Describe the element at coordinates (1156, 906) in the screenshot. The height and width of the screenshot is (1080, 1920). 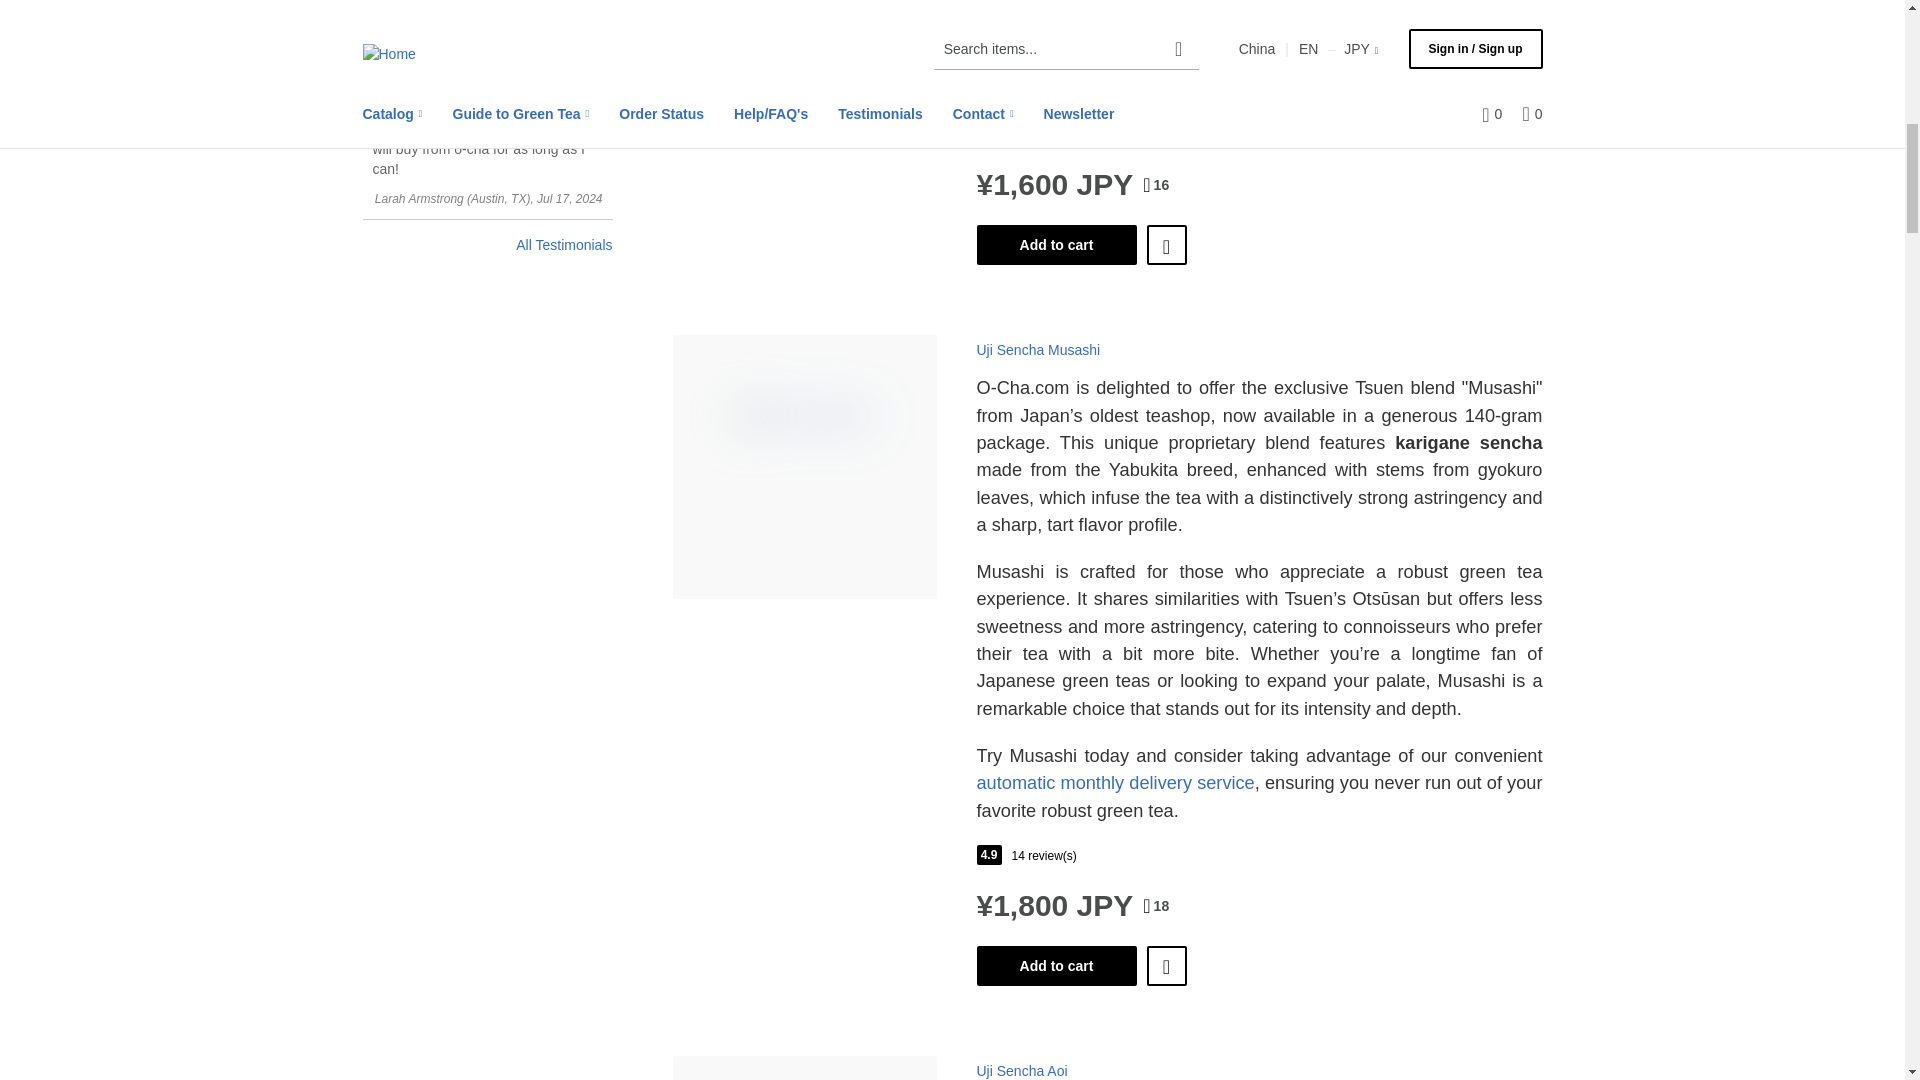
I see `Buy this product and earn up to 18 reward points.` at that location.